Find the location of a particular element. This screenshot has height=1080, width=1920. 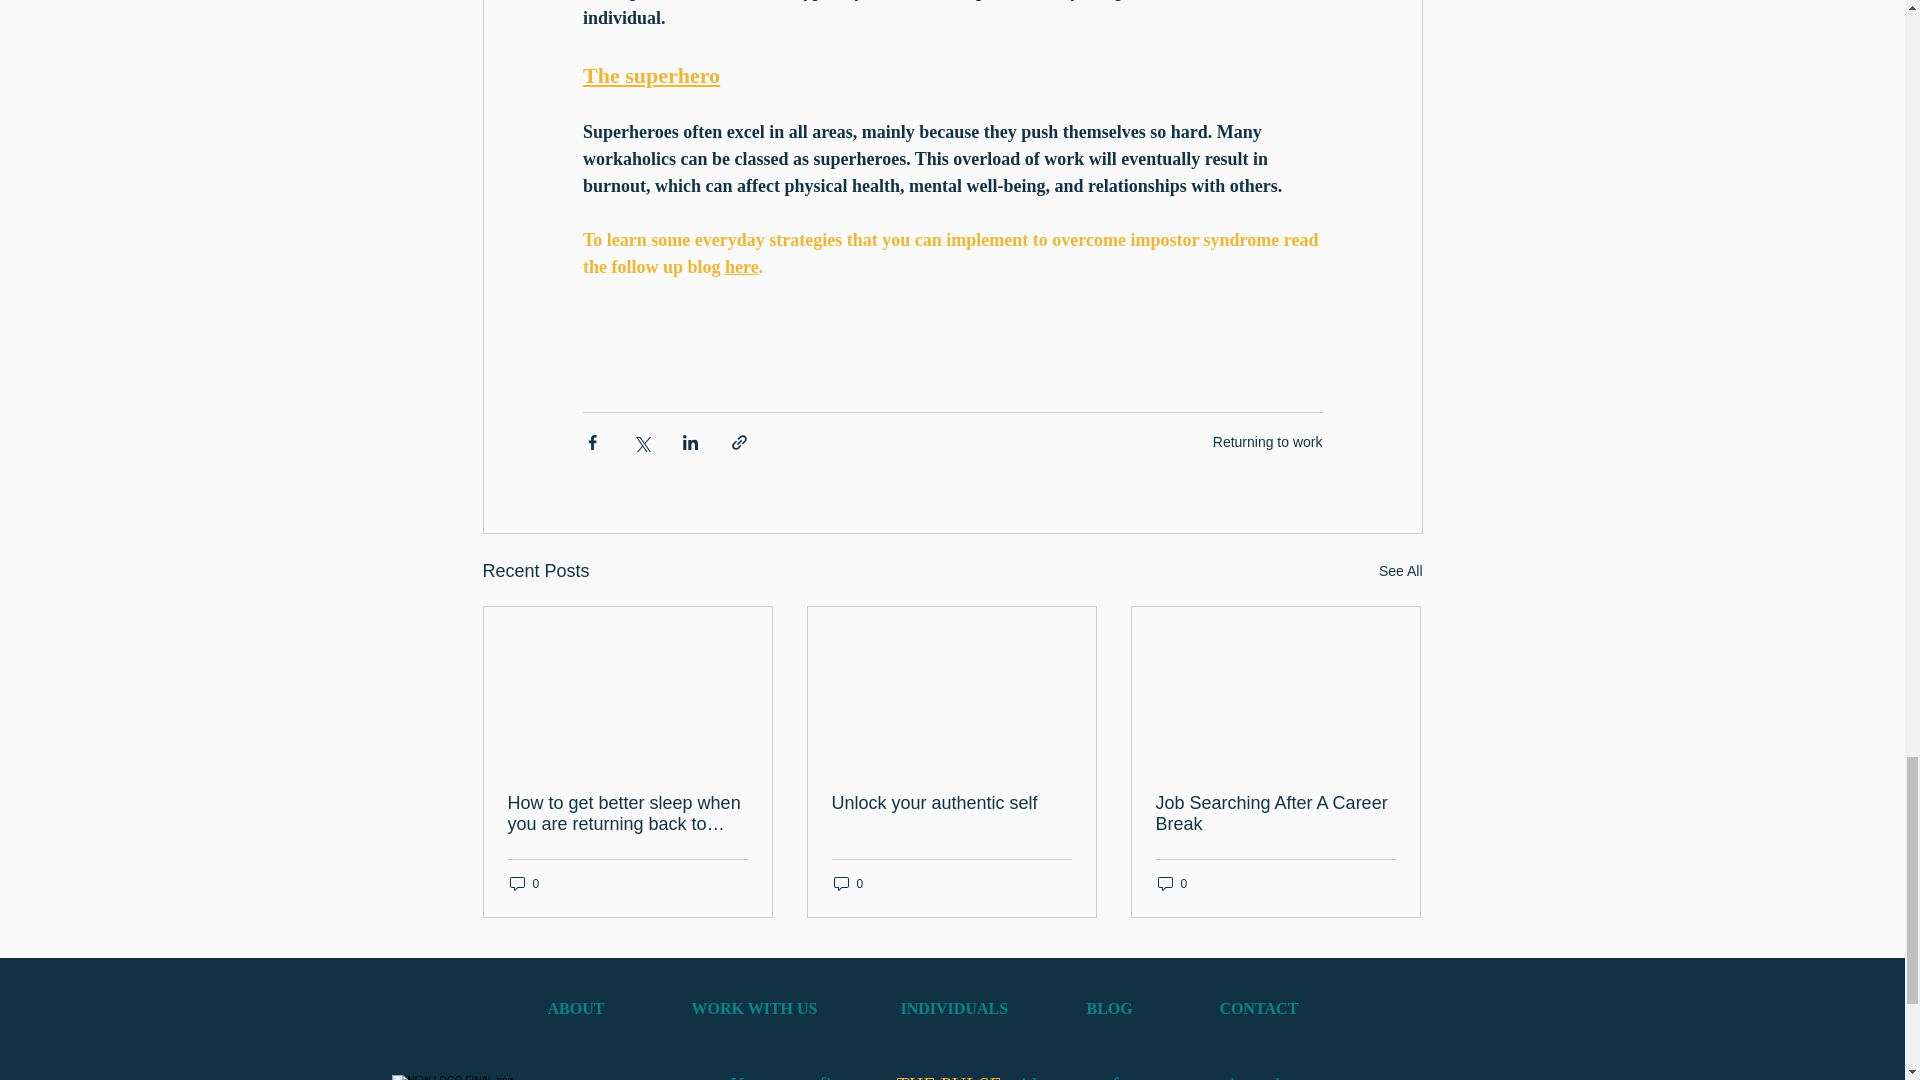

here is located at coordinates (742, 266).